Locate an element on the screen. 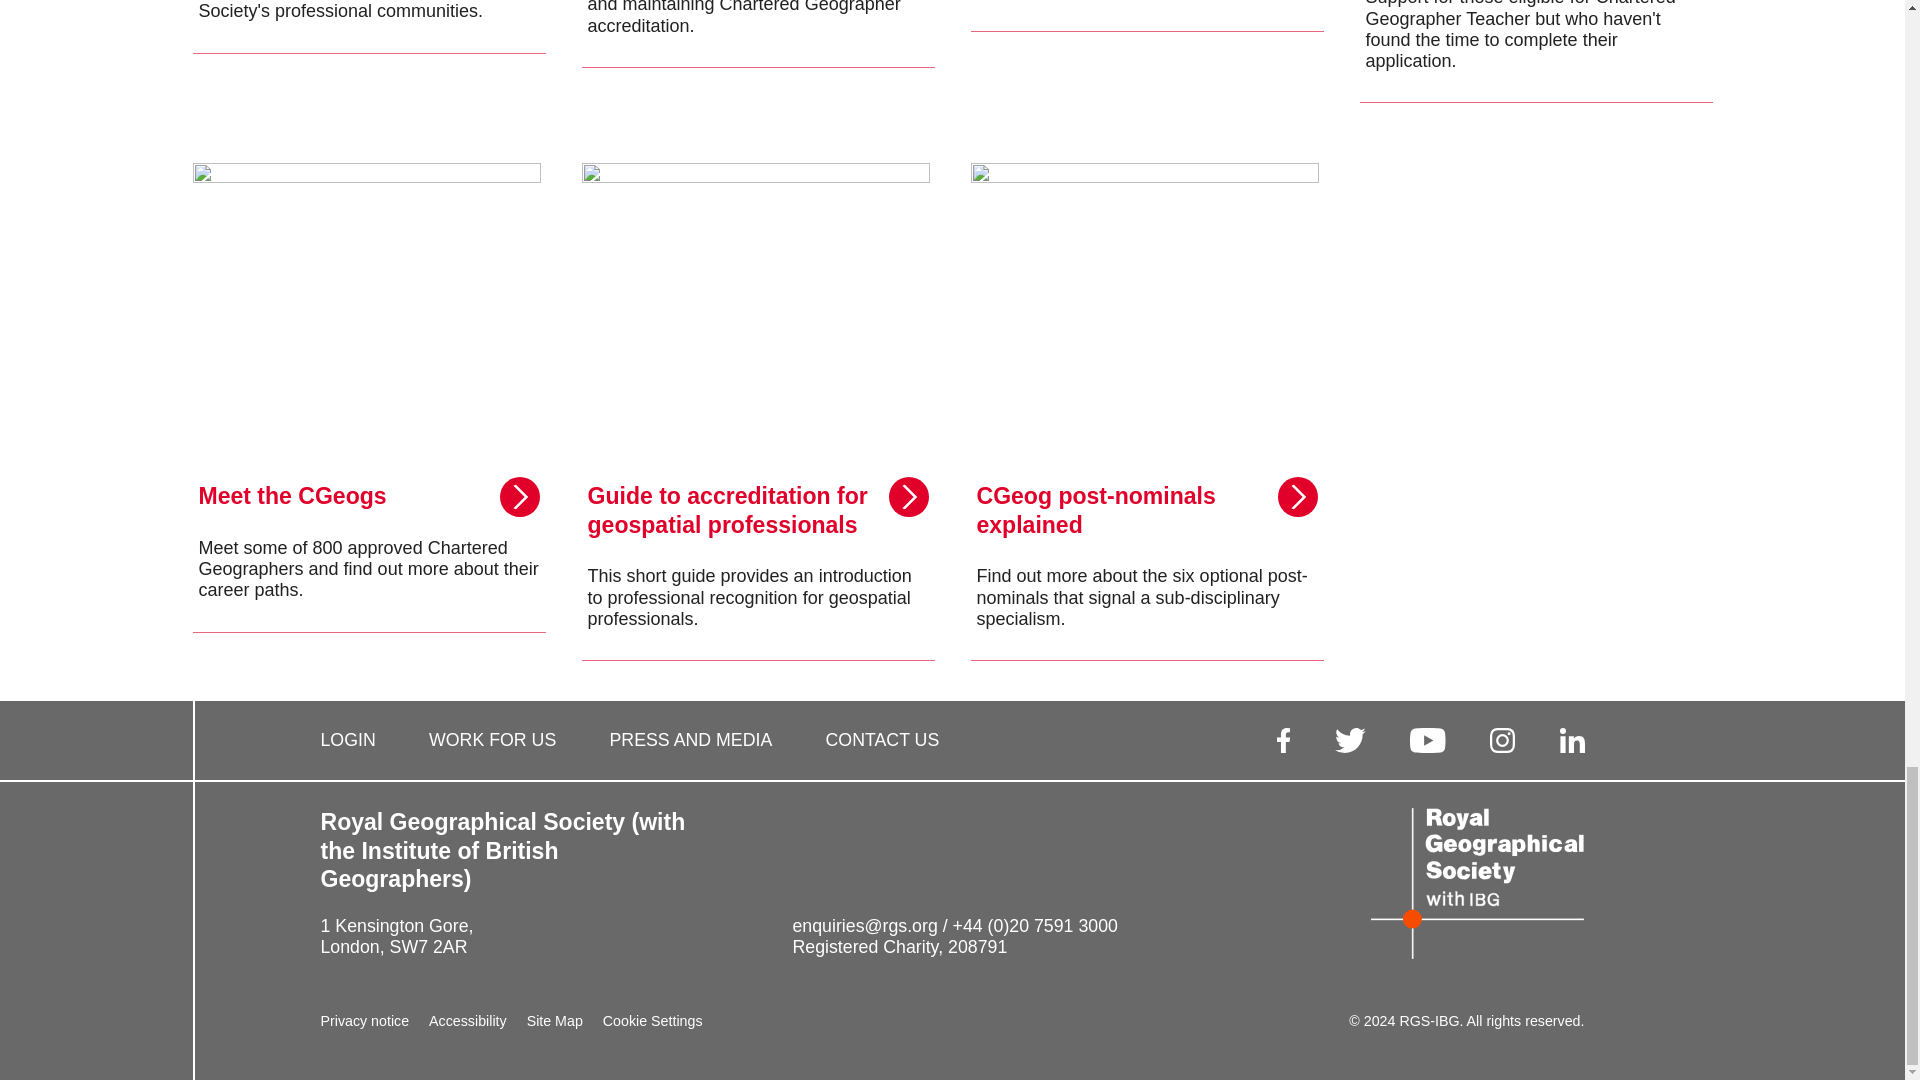 This screenshot has width=1920, height=1080. Maintaining CGeog status is located at coordinates (368, 51).